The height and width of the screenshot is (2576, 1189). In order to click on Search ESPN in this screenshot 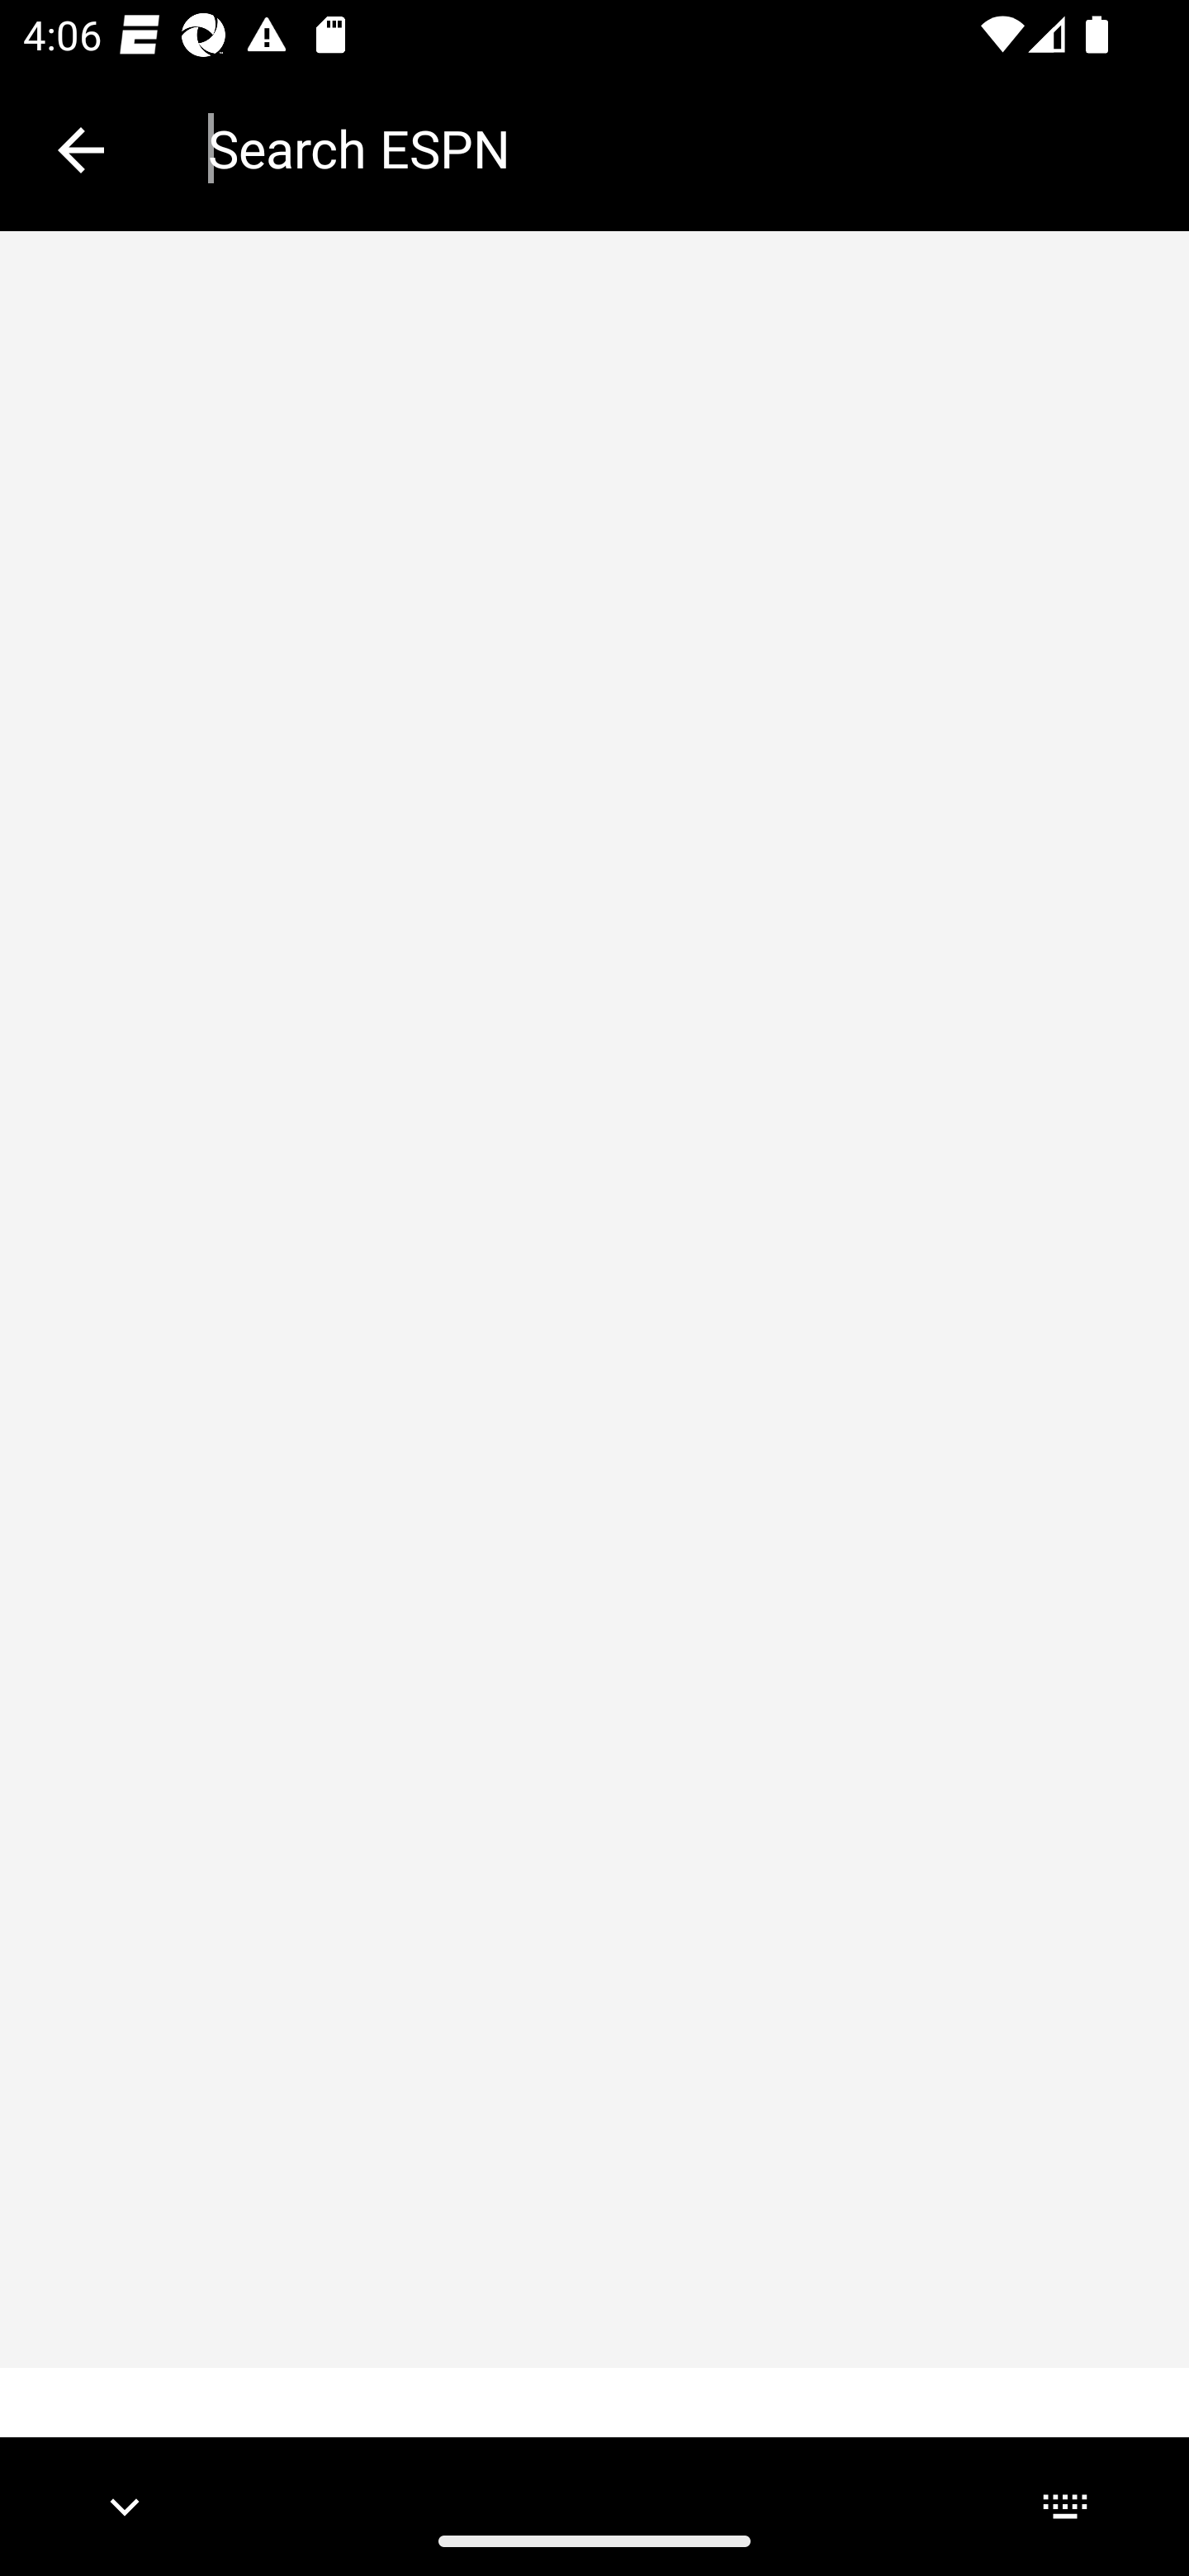, I will do `click(675, 149)`.